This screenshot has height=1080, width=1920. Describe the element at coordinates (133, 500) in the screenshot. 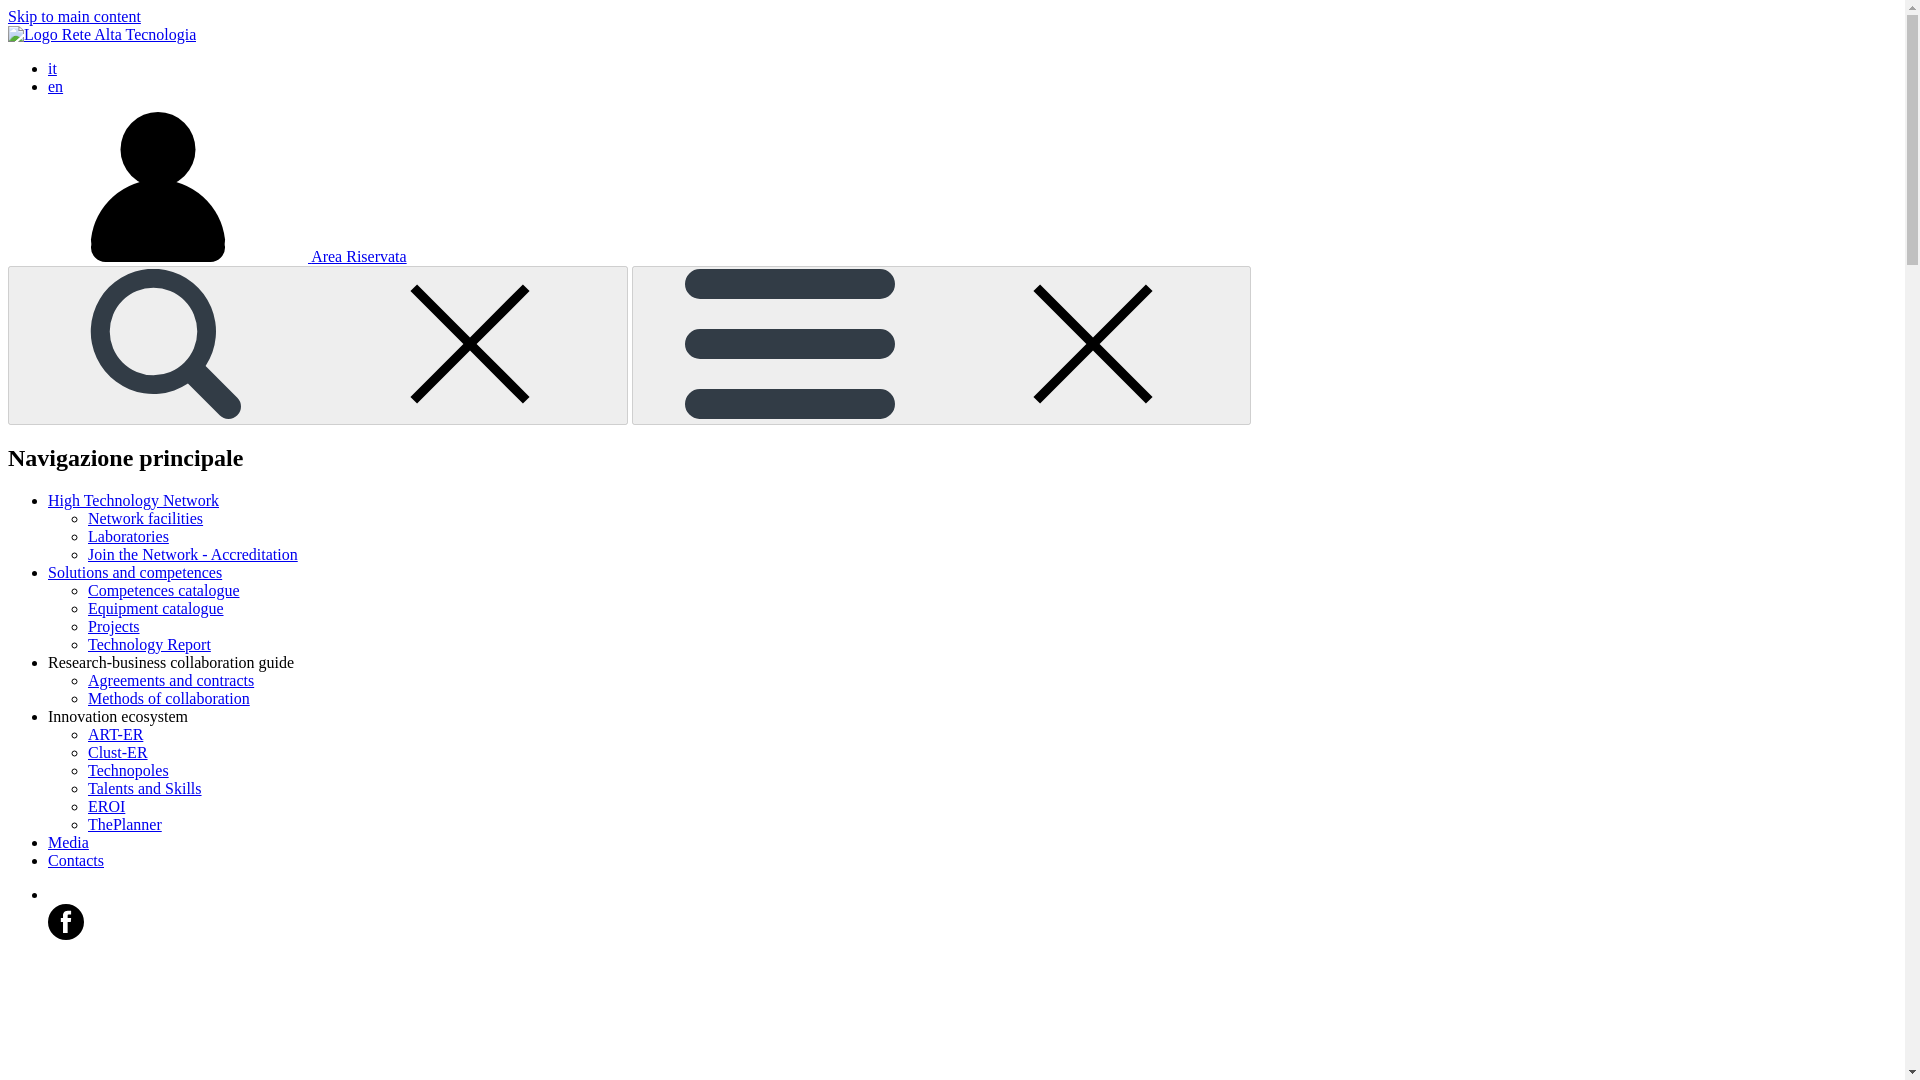

I see `High Technology Network` at that location.